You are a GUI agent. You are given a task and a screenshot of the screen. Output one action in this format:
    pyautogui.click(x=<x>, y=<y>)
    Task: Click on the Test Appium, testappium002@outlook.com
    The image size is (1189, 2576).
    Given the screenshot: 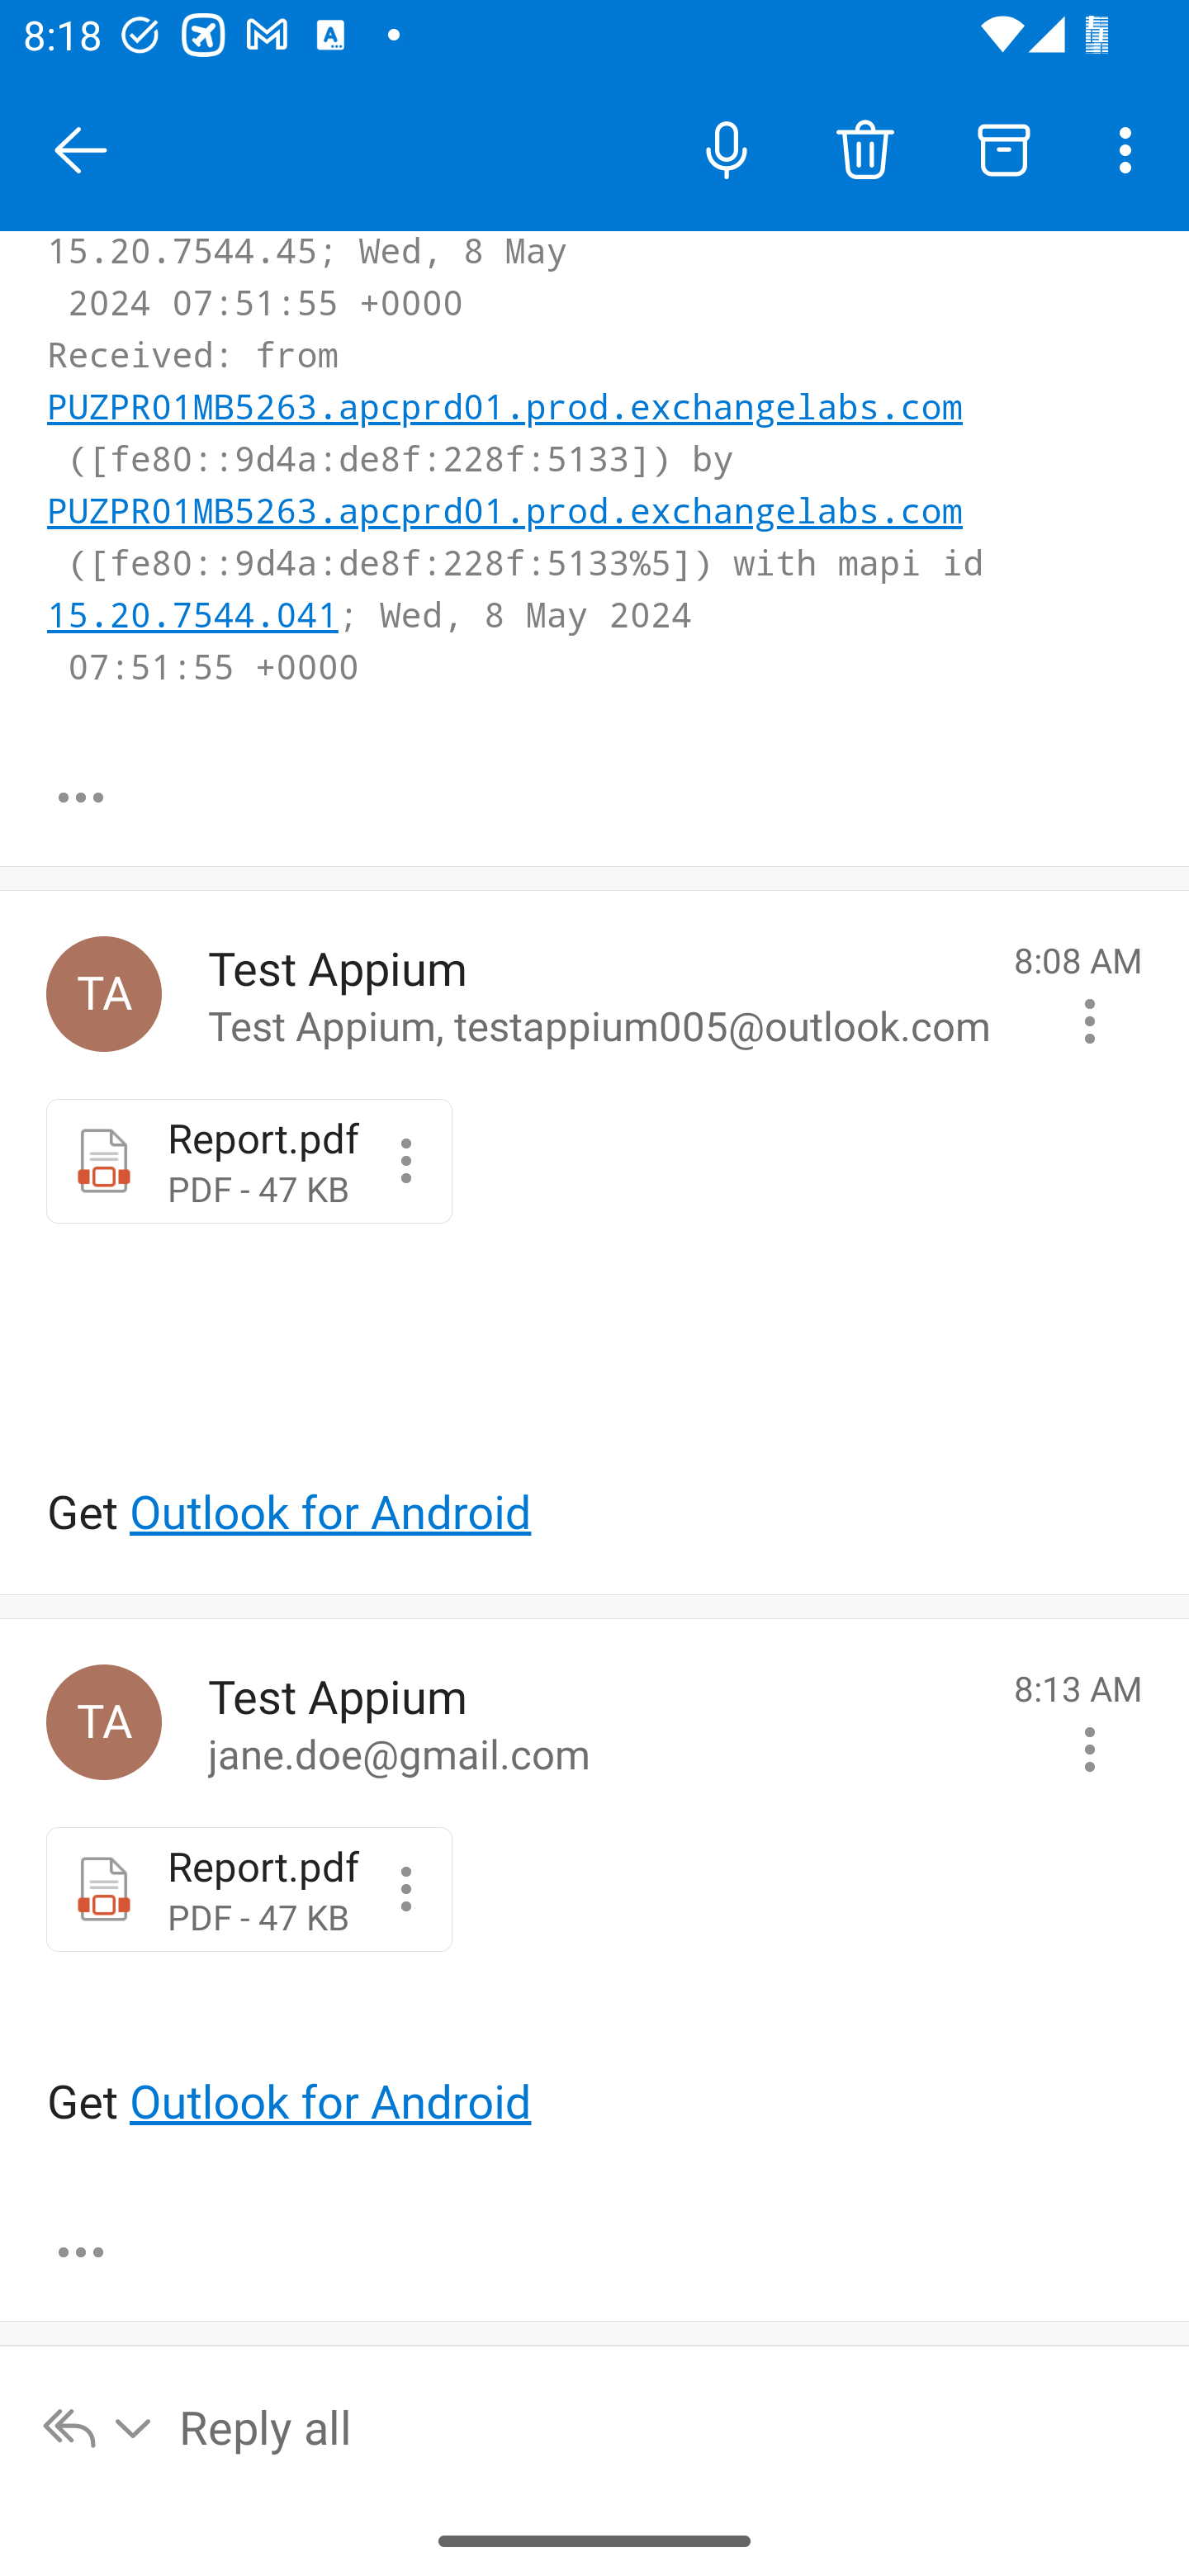 What is the action you would take?
    pyautogui.click(x=104, y=1721)
    